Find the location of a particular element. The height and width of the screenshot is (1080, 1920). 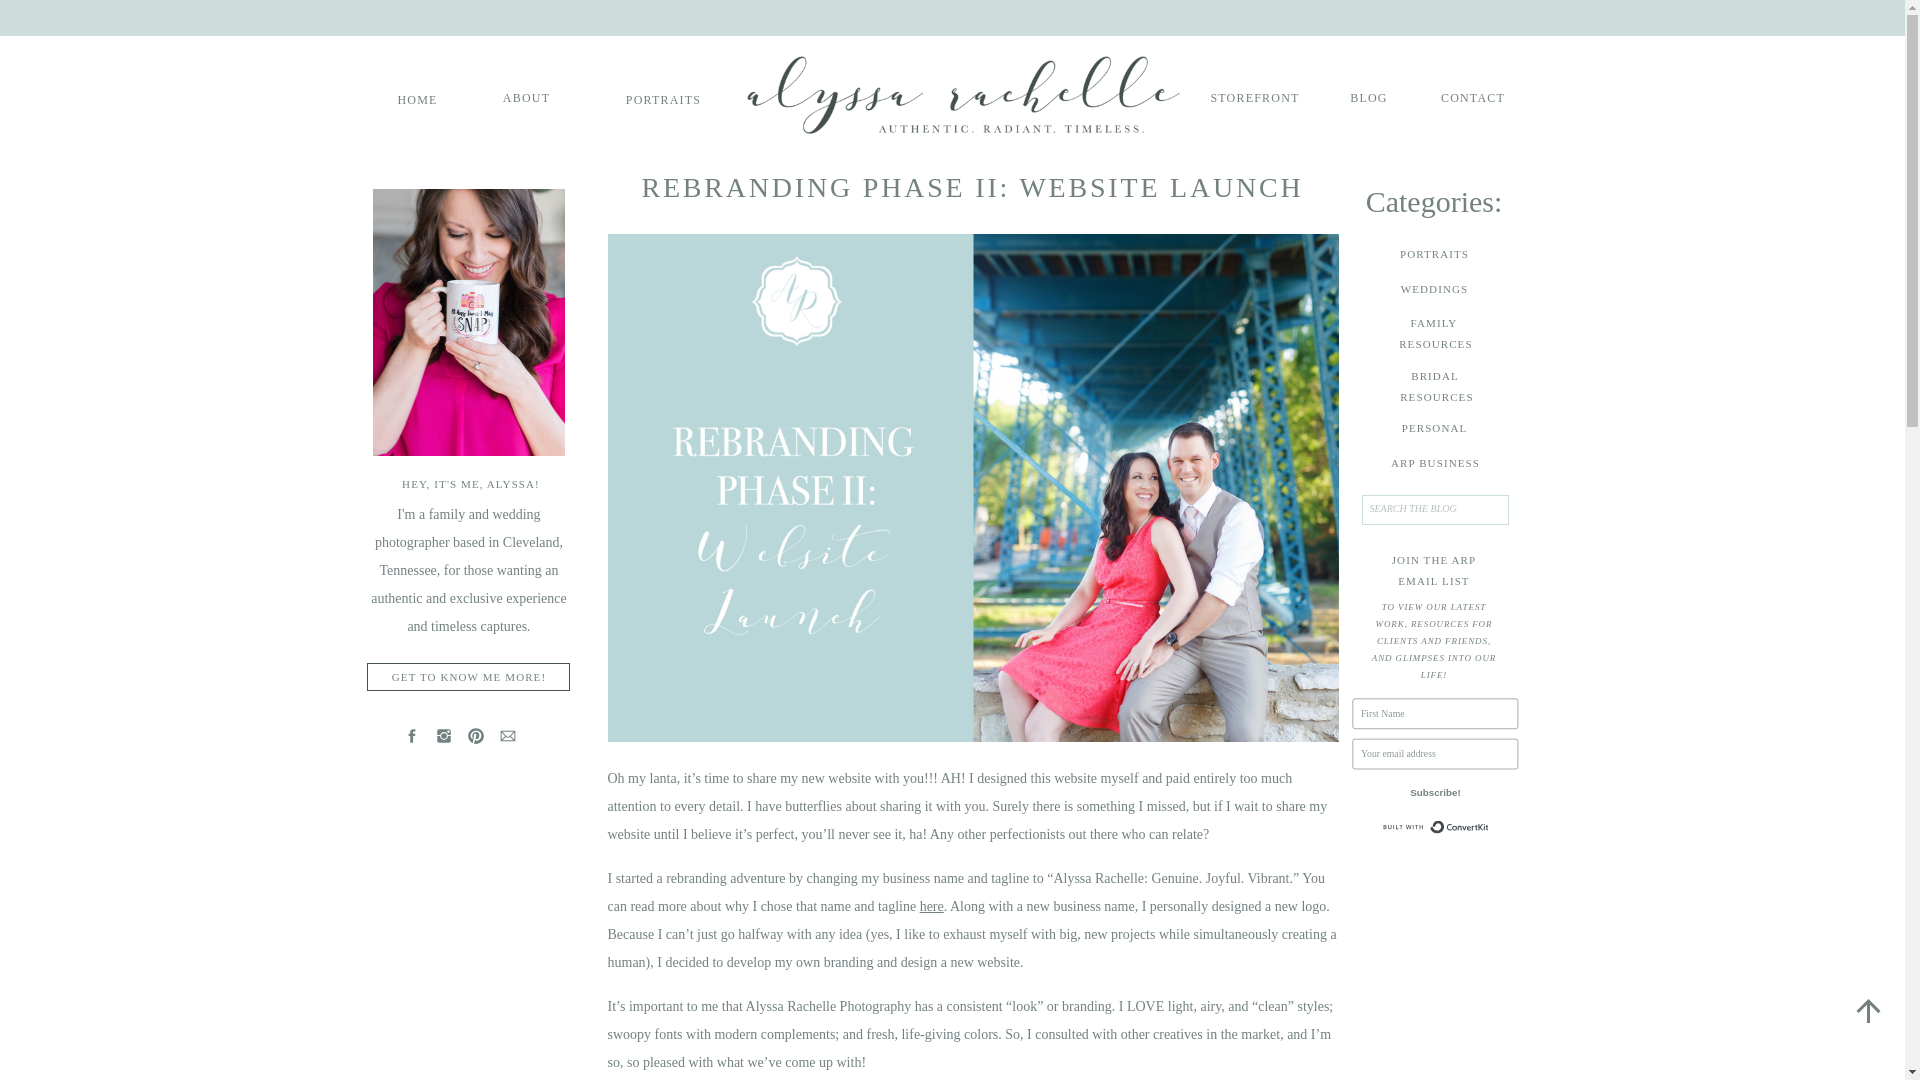

CONTACT is located at coordinates (1434, 386).